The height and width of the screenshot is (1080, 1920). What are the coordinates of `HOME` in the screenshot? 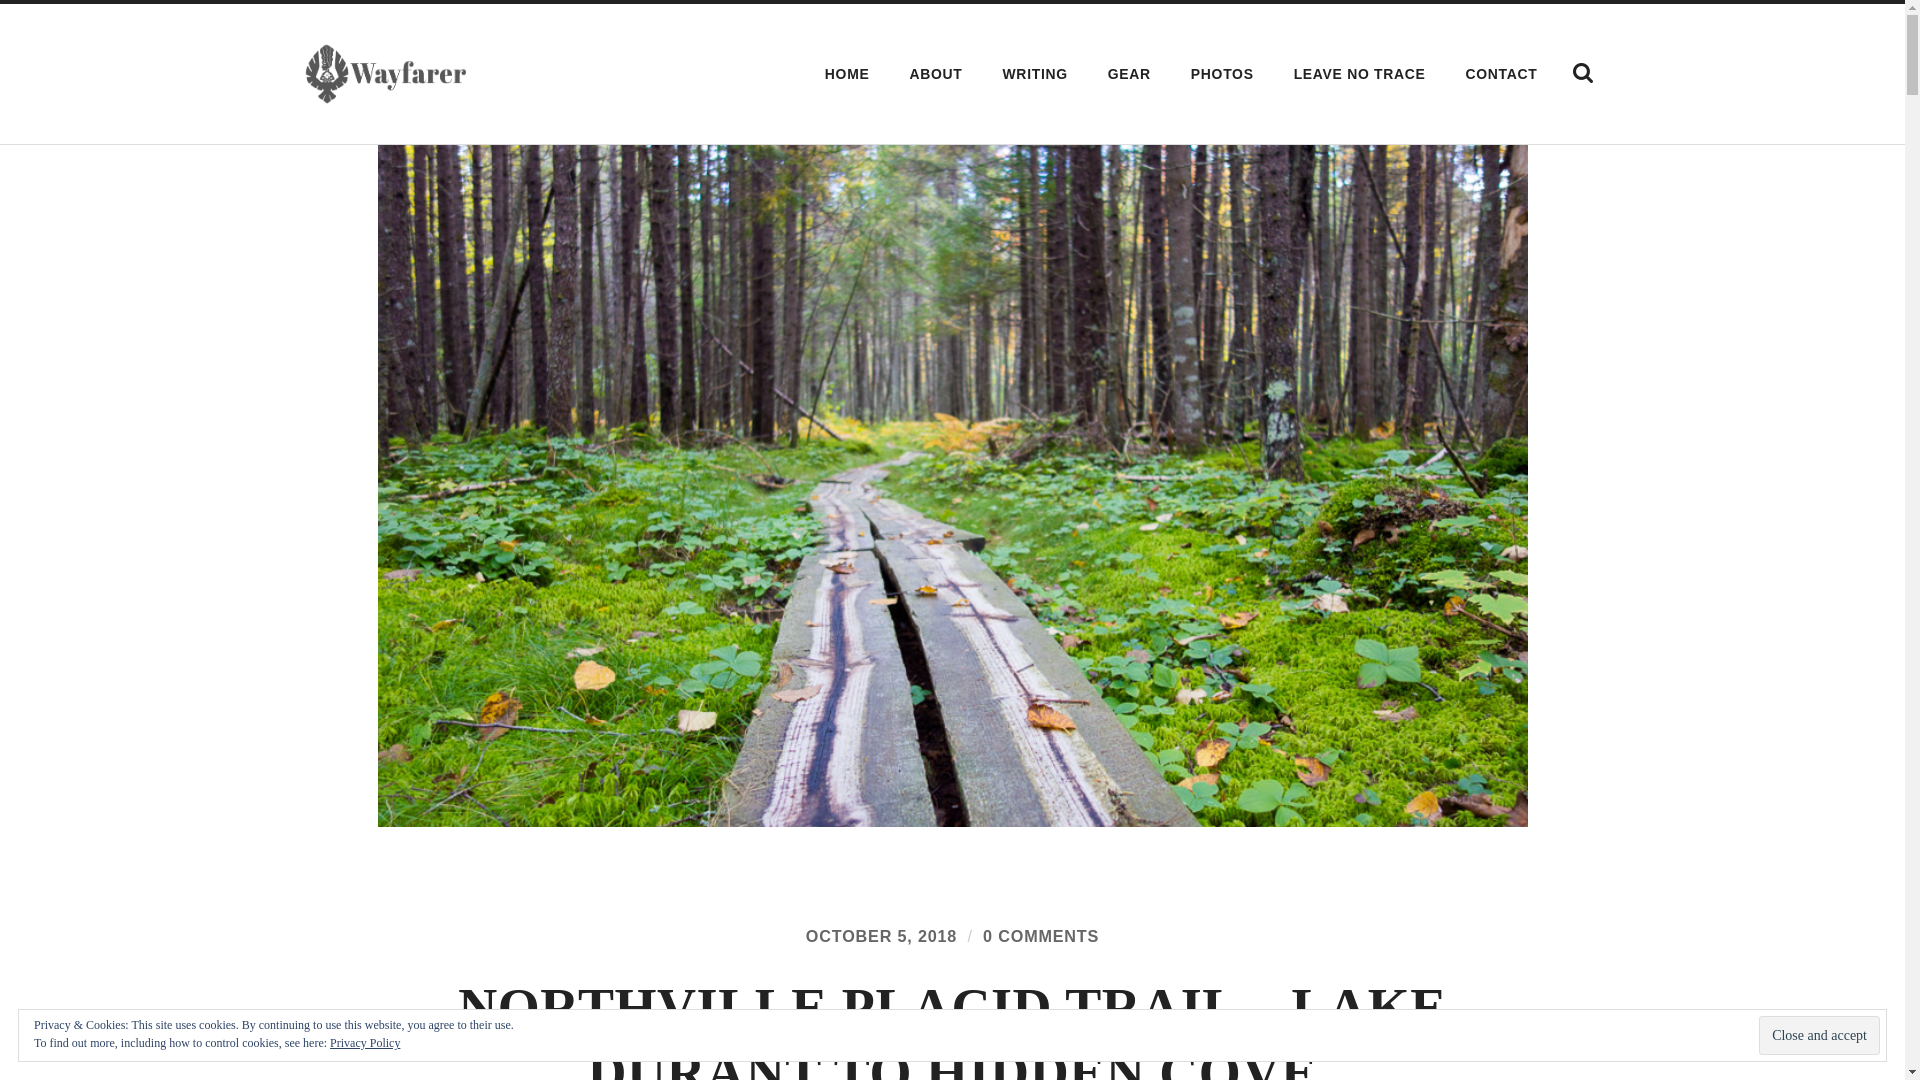 It's located at (848, 74).